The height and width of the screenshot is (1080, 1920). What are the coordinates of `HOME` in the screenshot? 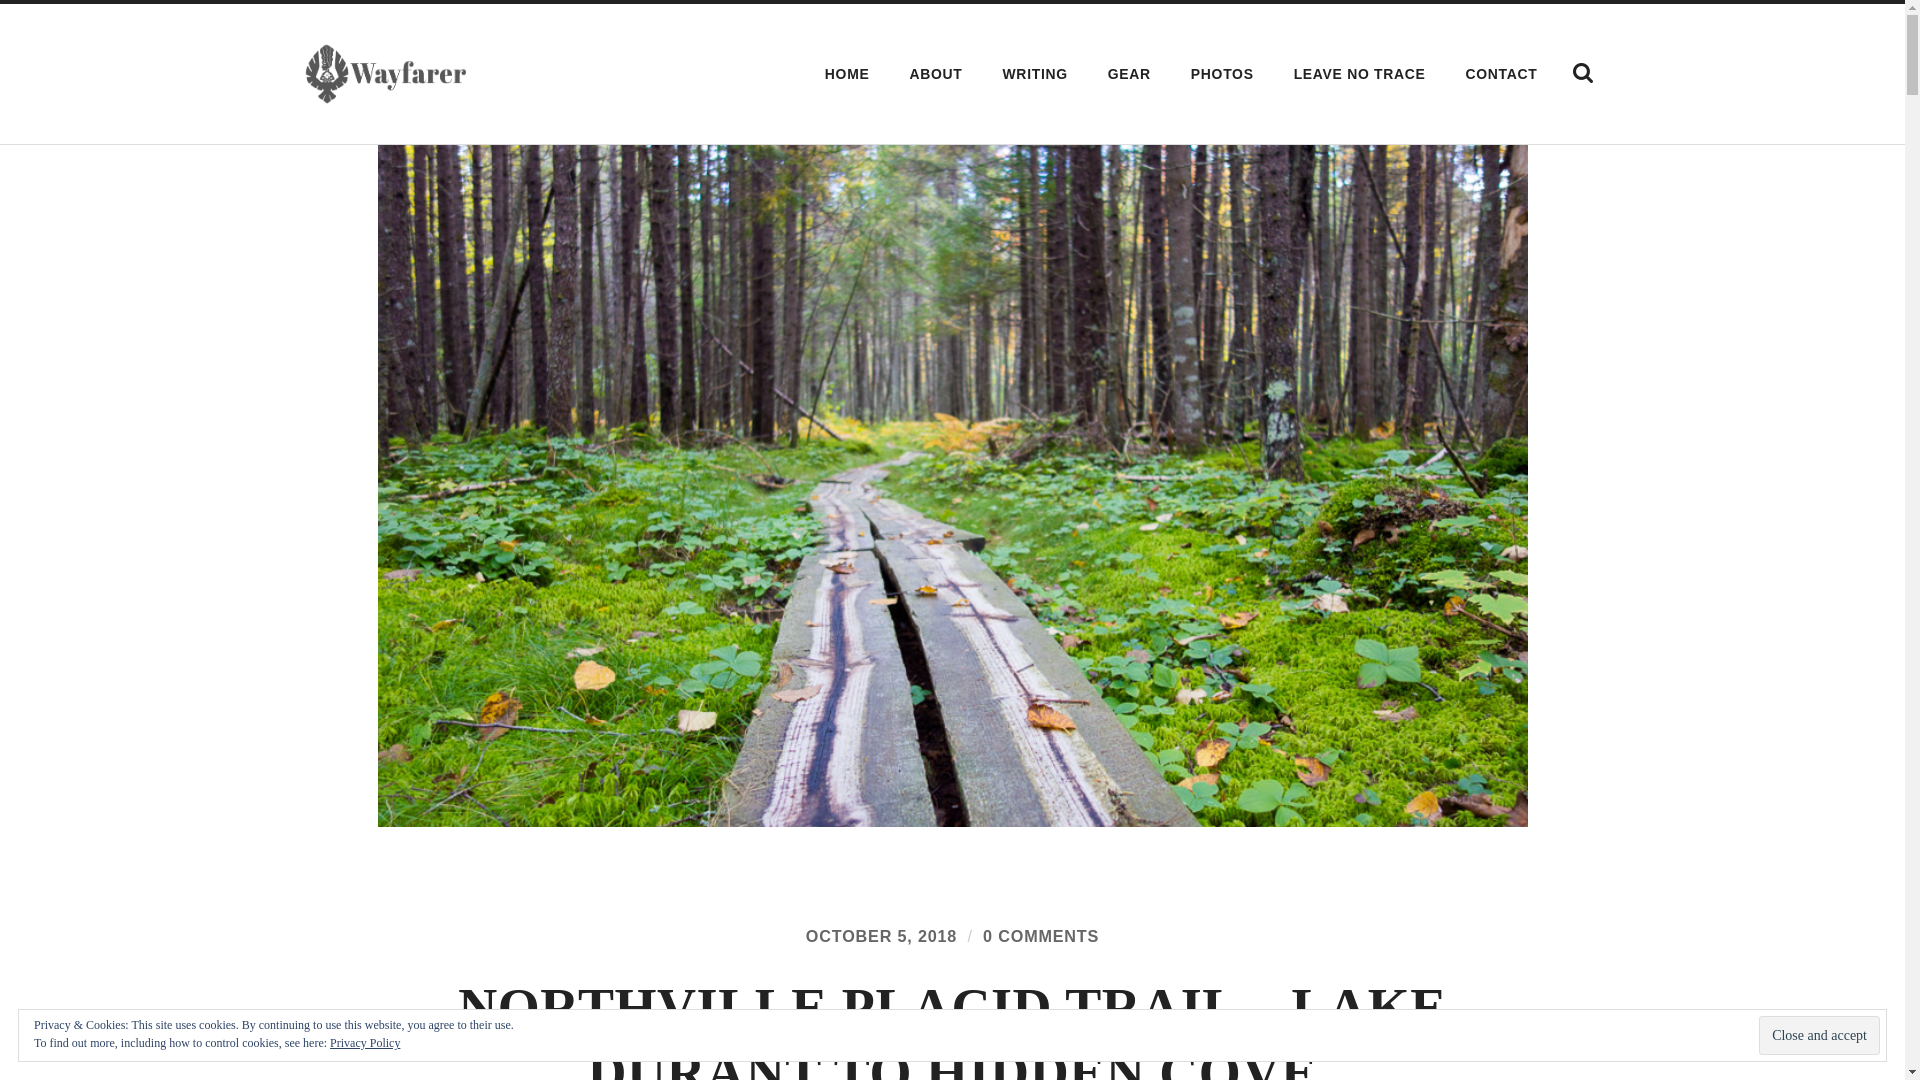 It's located at (848, 74).